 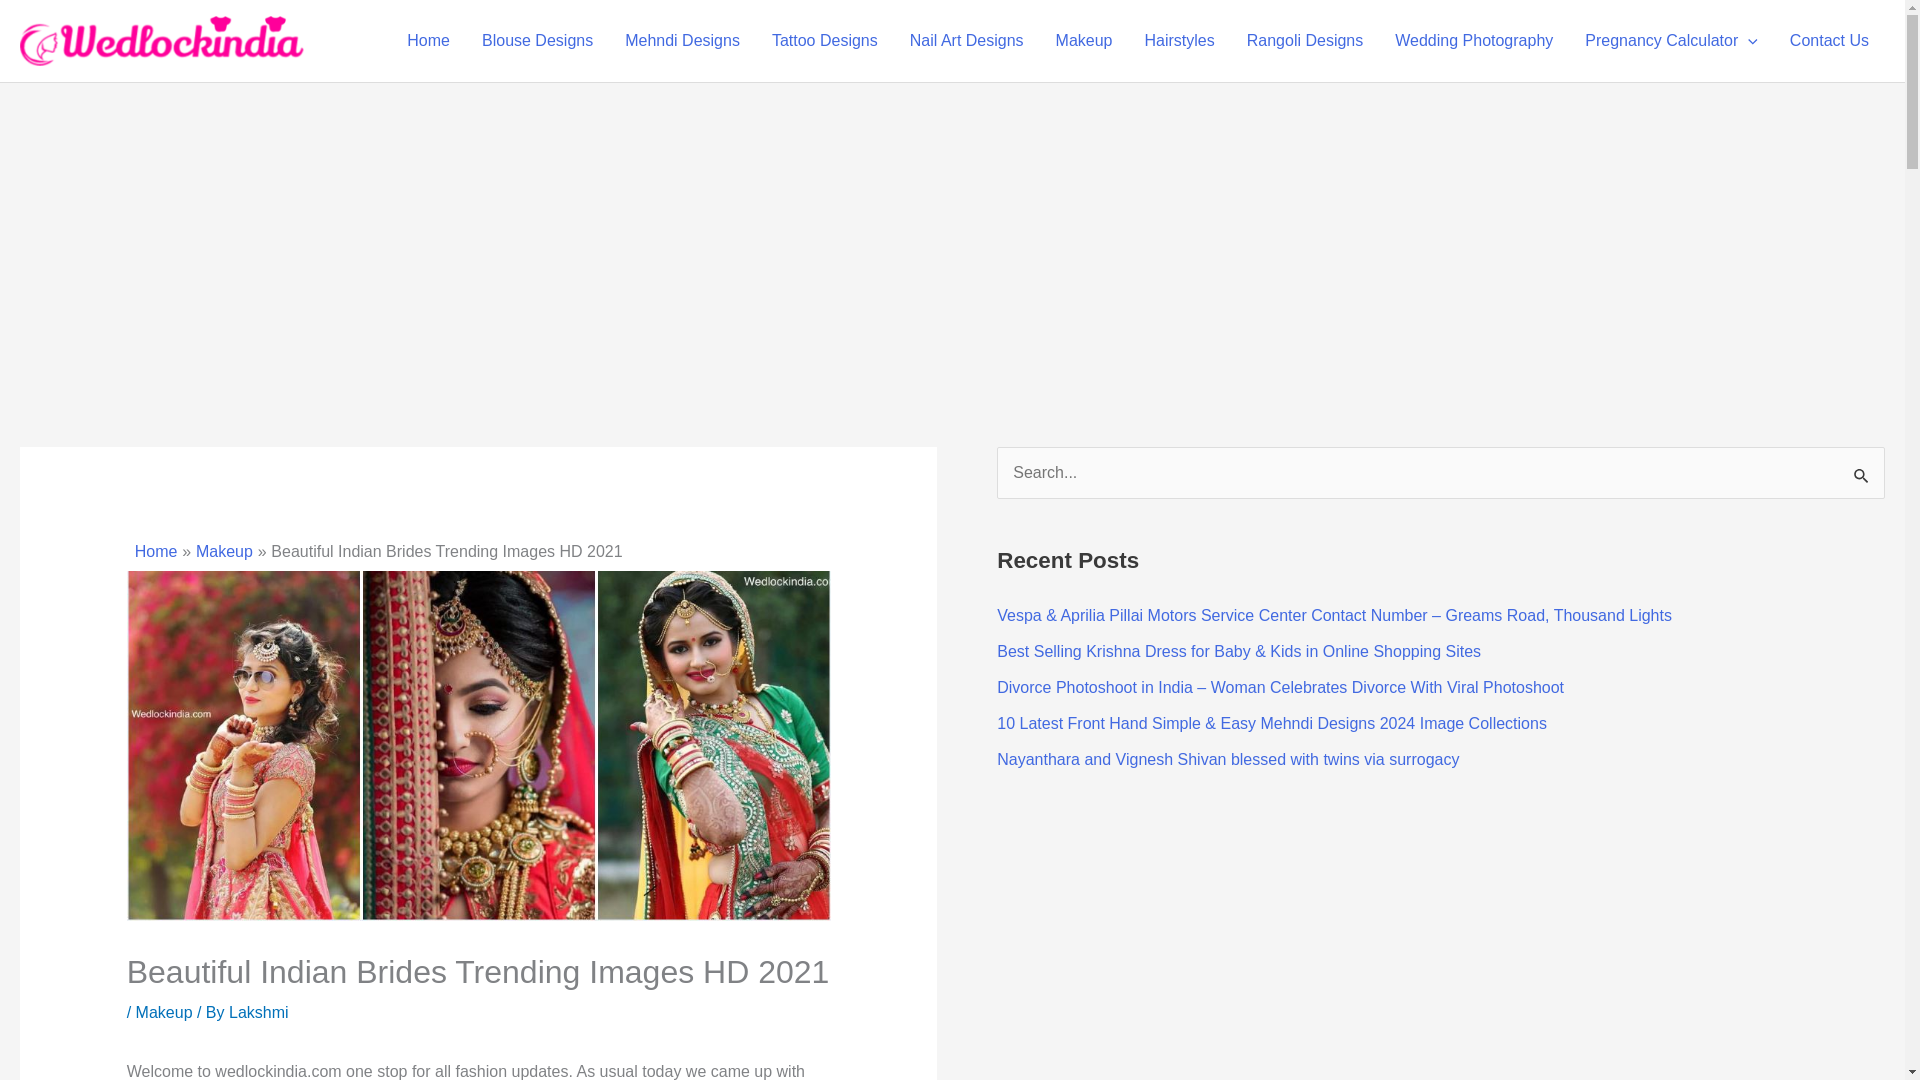 I want to click on Tattoo Designs, so click(x=825, y=40).